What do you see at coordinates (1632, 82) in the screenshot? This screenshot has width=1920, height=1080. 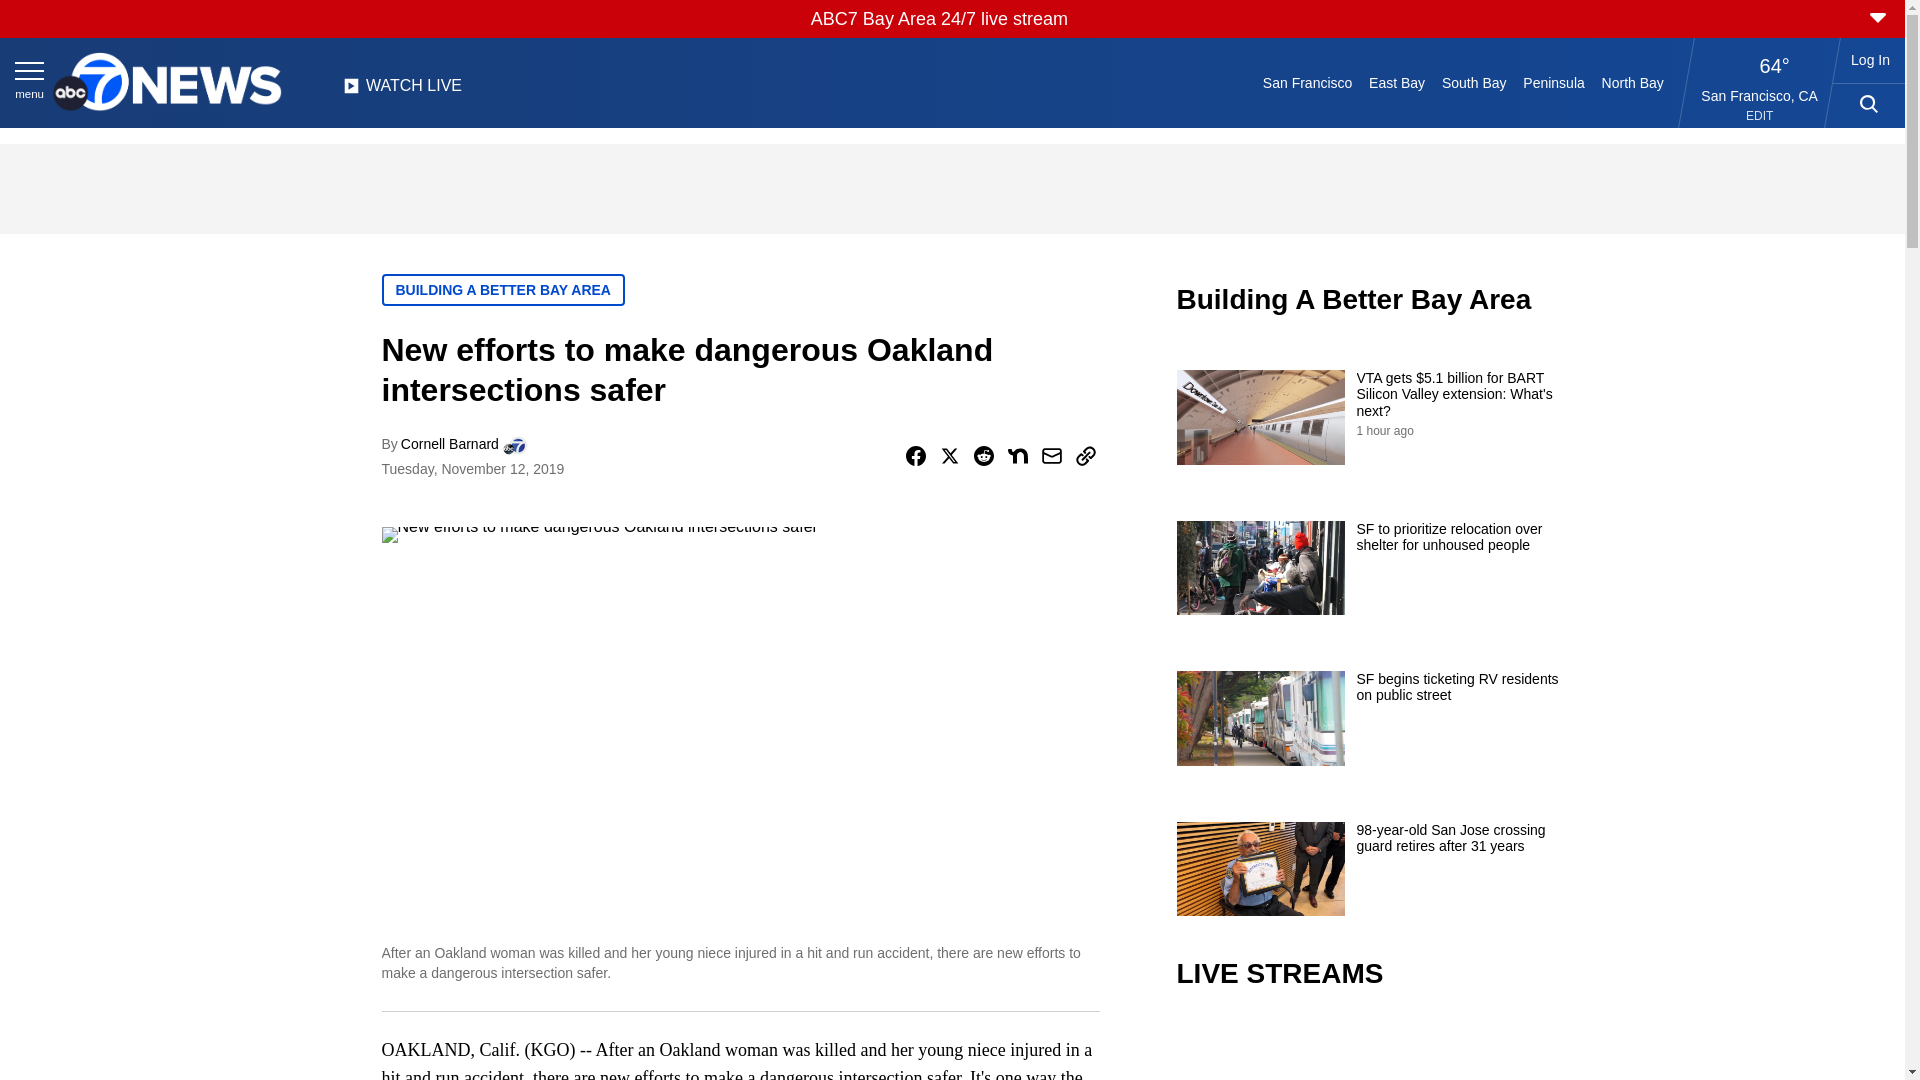 I see `North Bay` at bounding box center [1632, 82].